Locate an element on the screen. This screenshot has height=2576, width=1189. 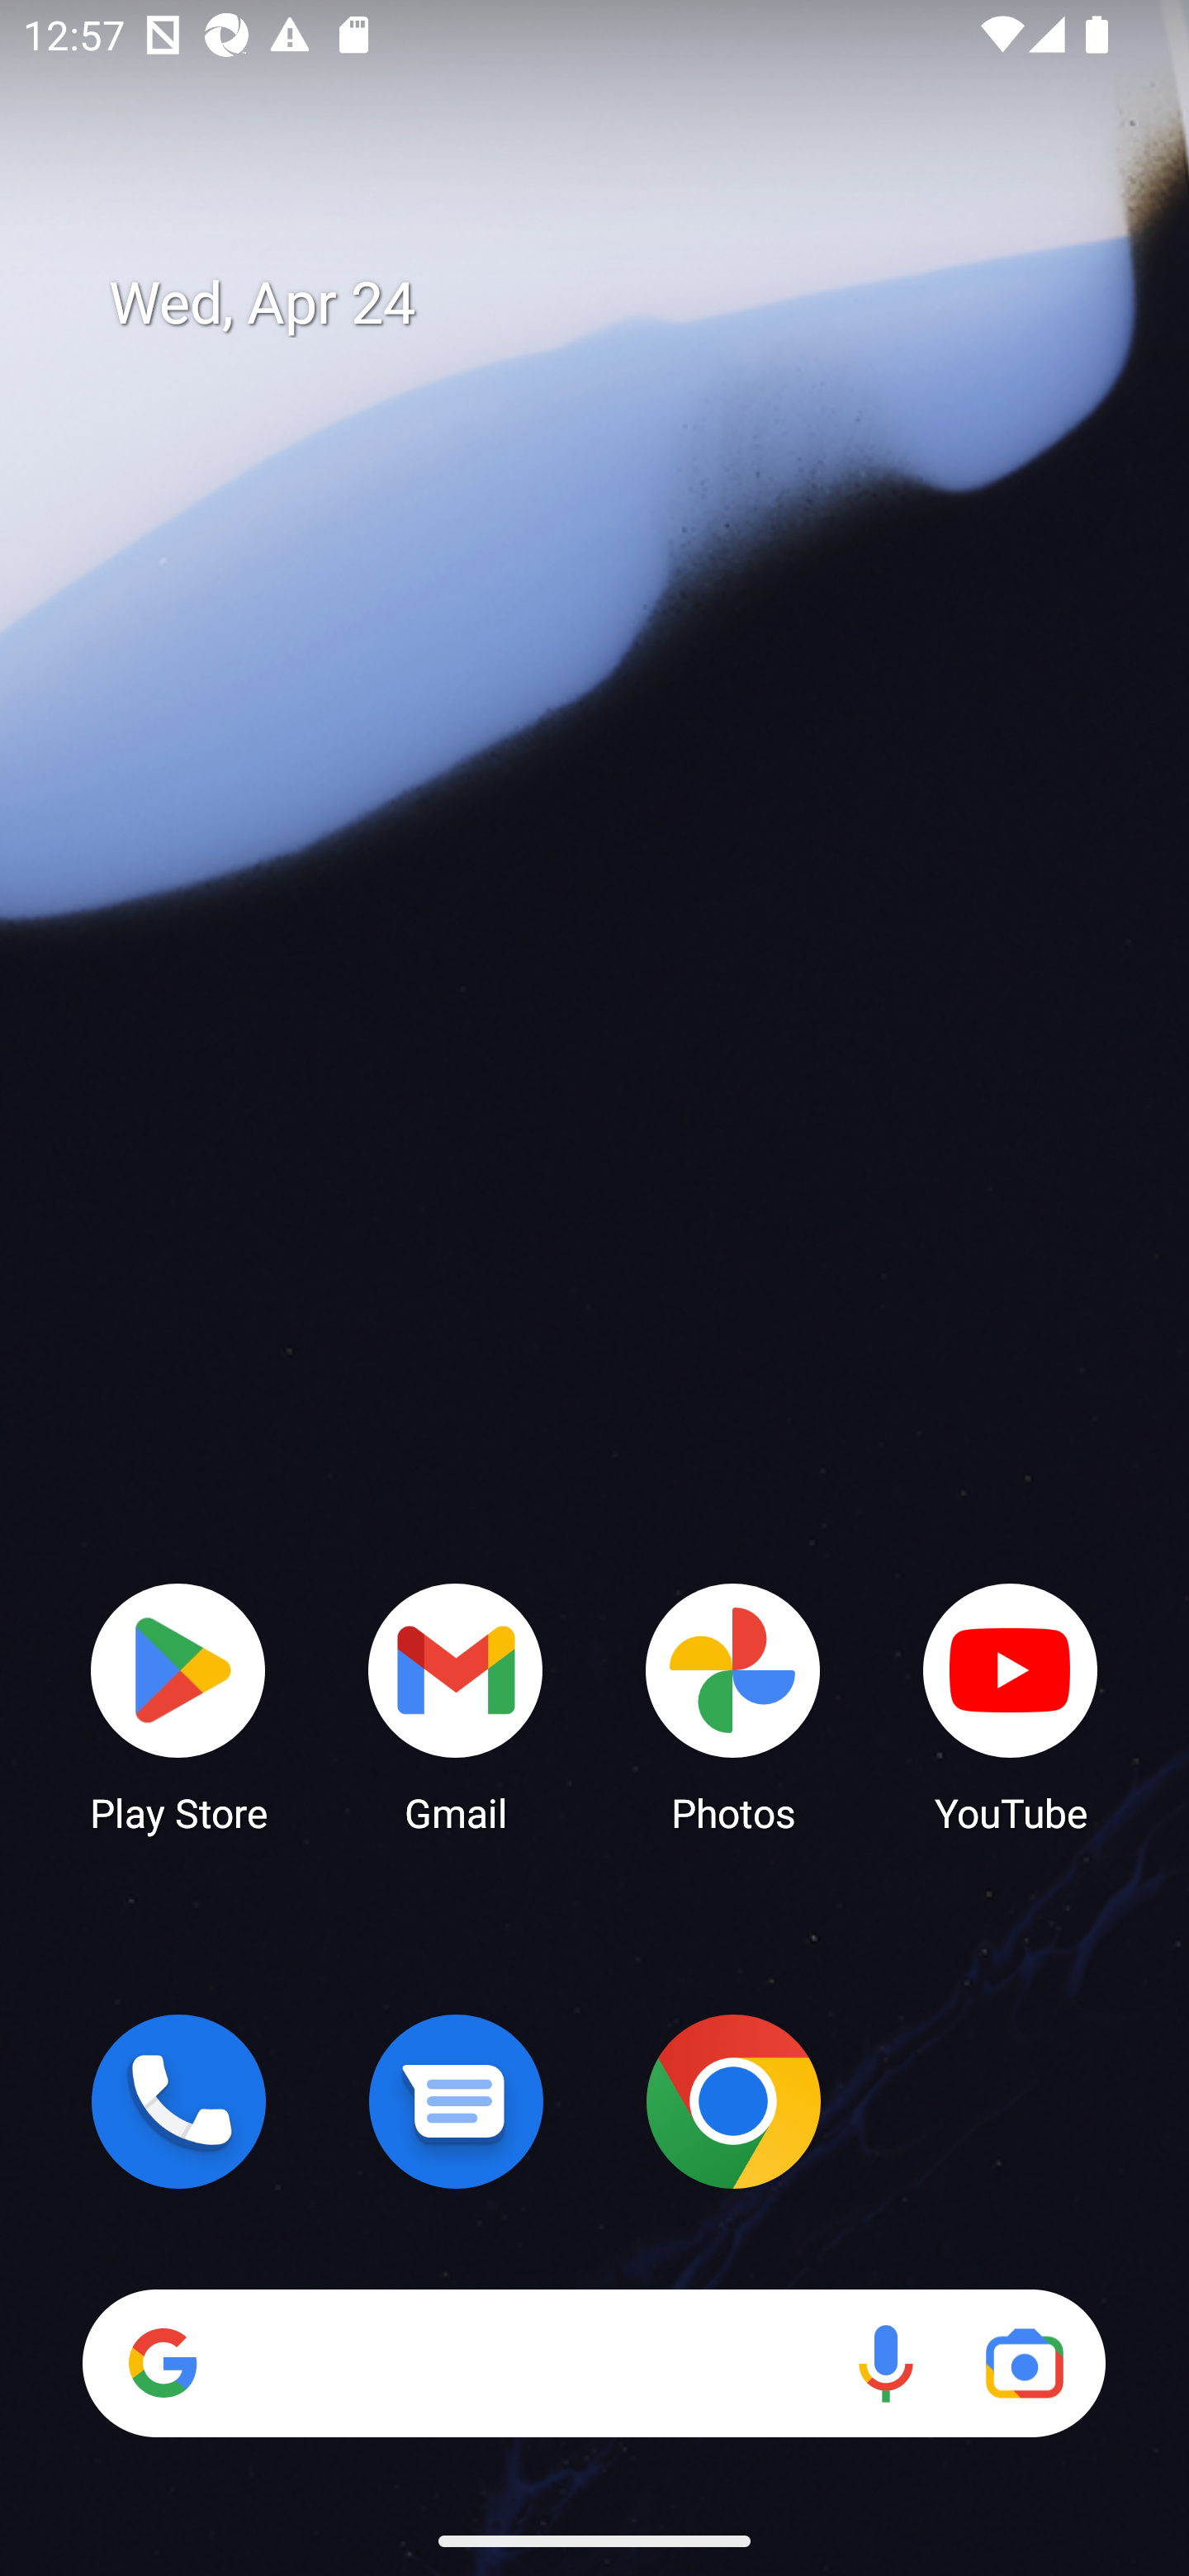
YouTube is located at coordinates (1011, 1706).